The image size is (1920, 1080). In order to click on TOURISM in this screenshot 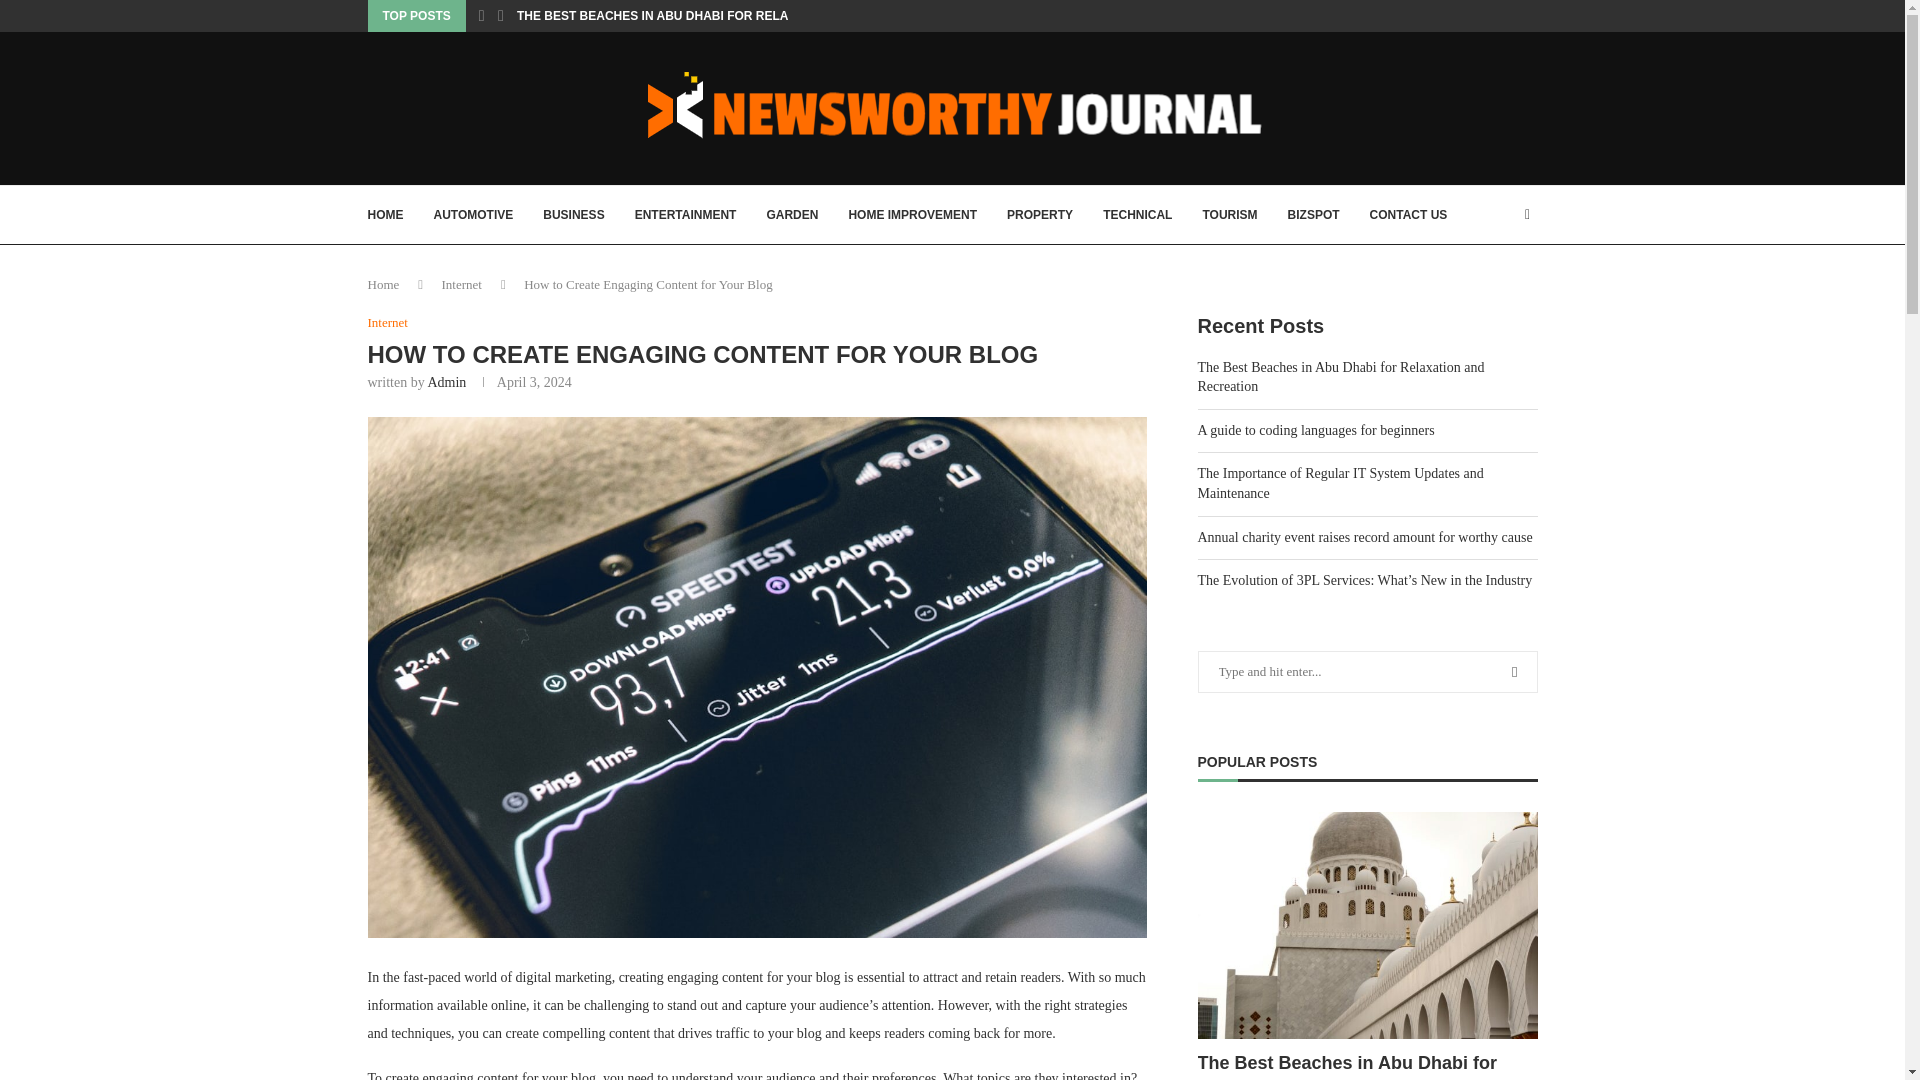, I will do `click(1229, 214)`.